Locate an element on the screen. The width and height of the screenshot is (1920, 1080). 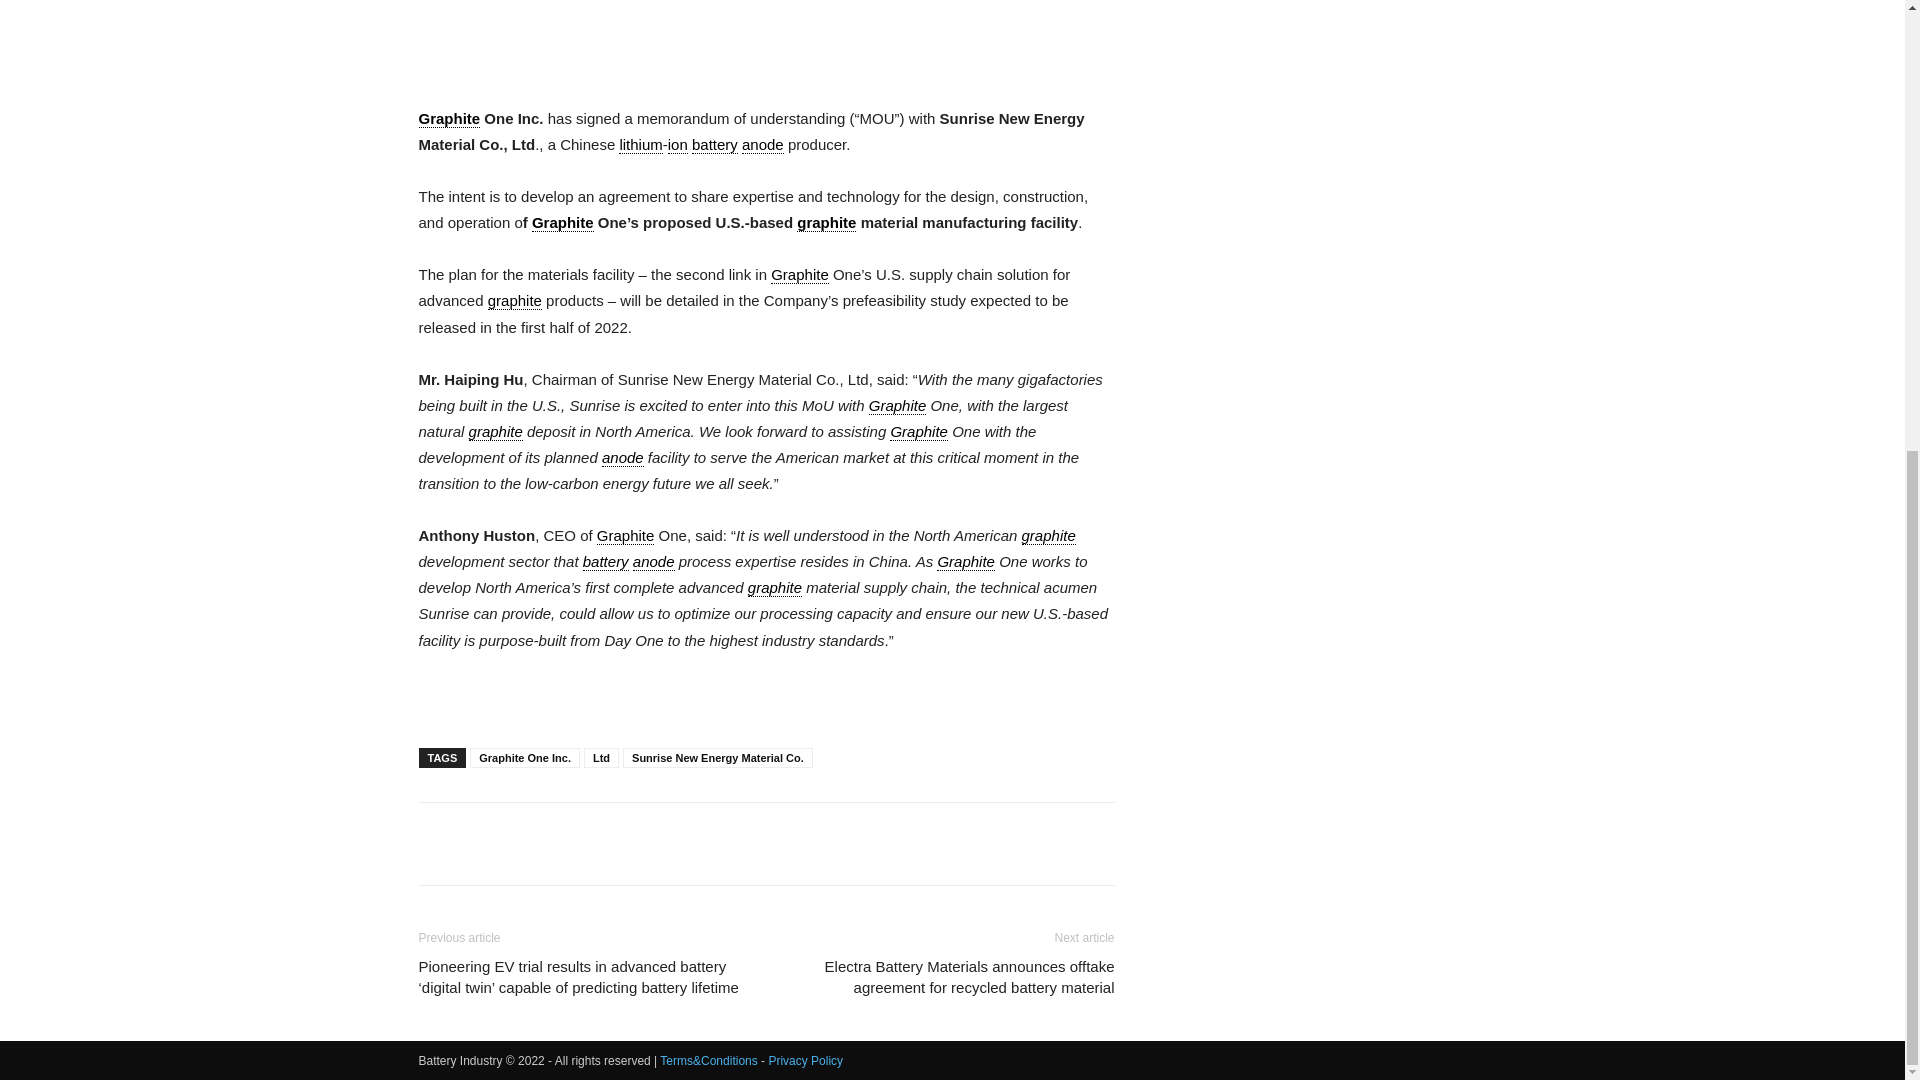
Glossary: Anode is located at coordinates (762, 145).